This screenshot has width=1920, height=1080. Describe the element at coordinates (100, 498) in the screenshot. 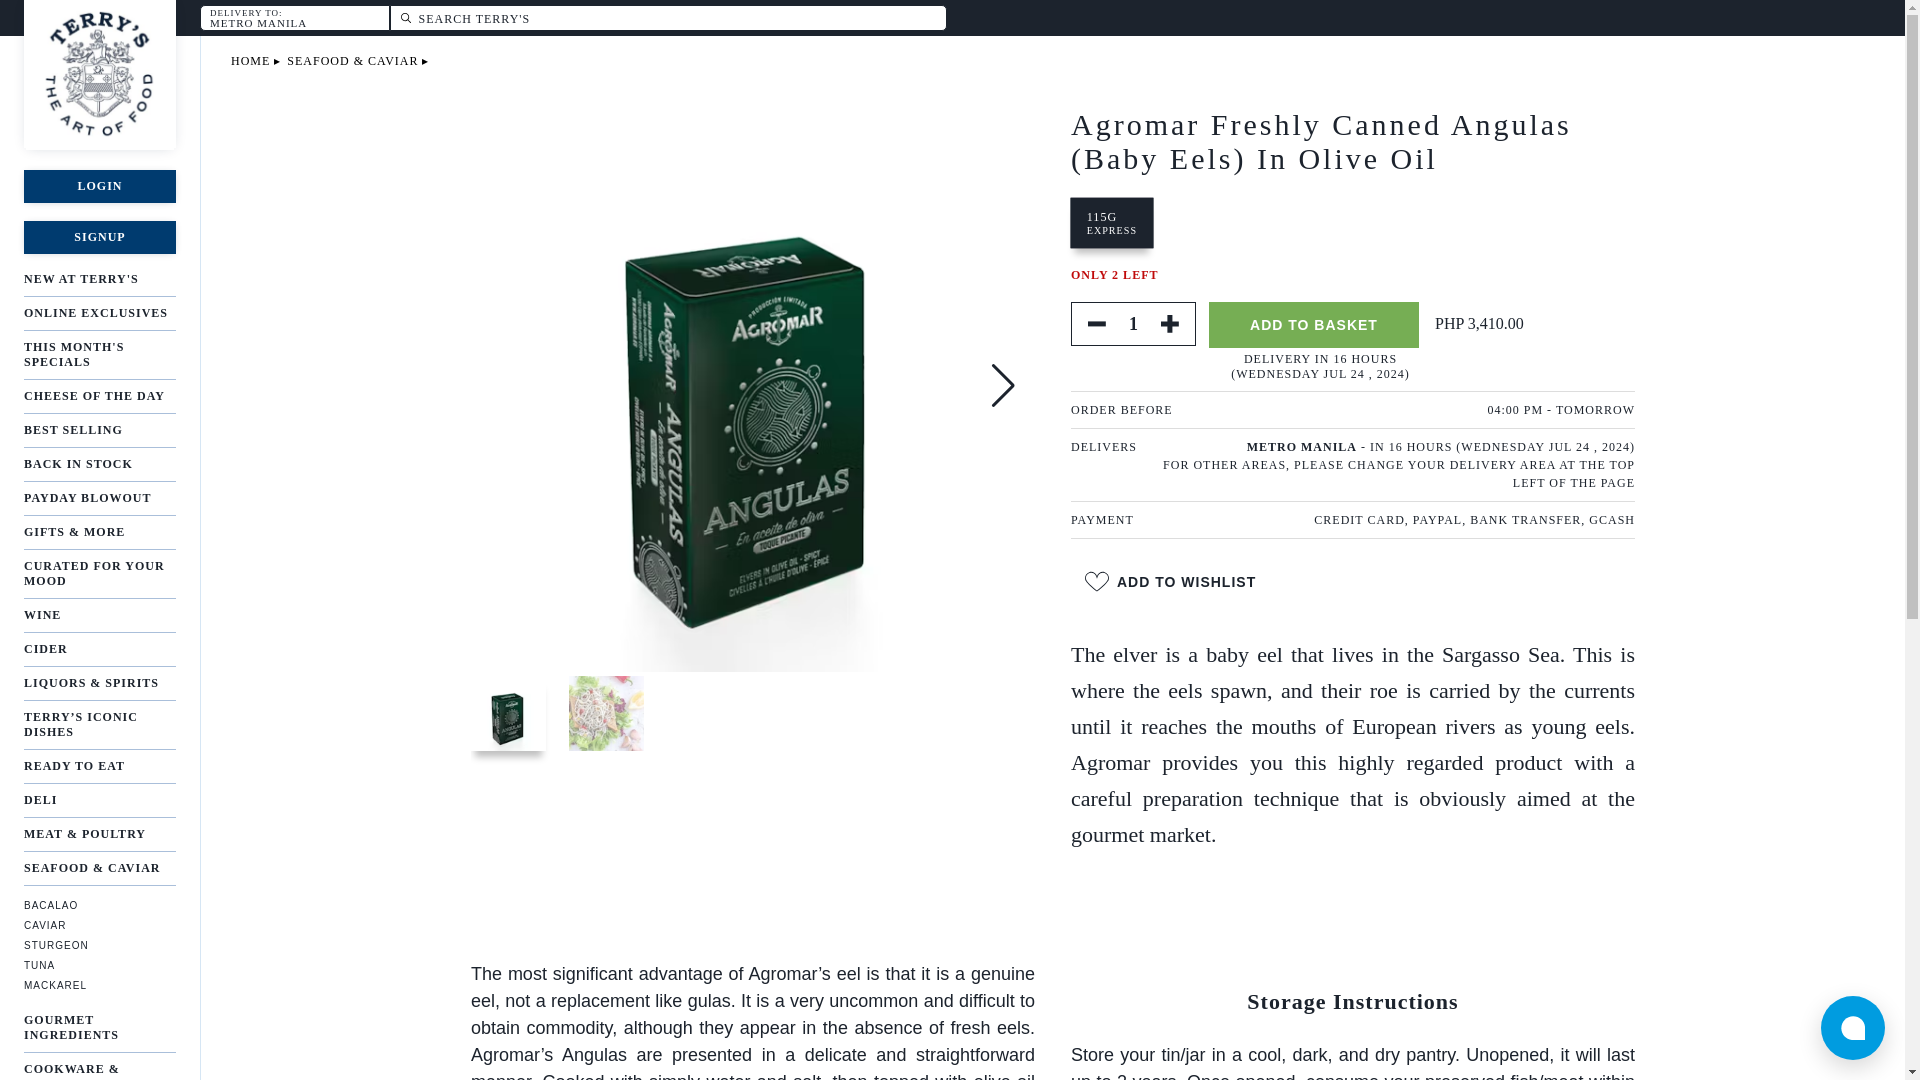

I see `BACALAO` at that location.